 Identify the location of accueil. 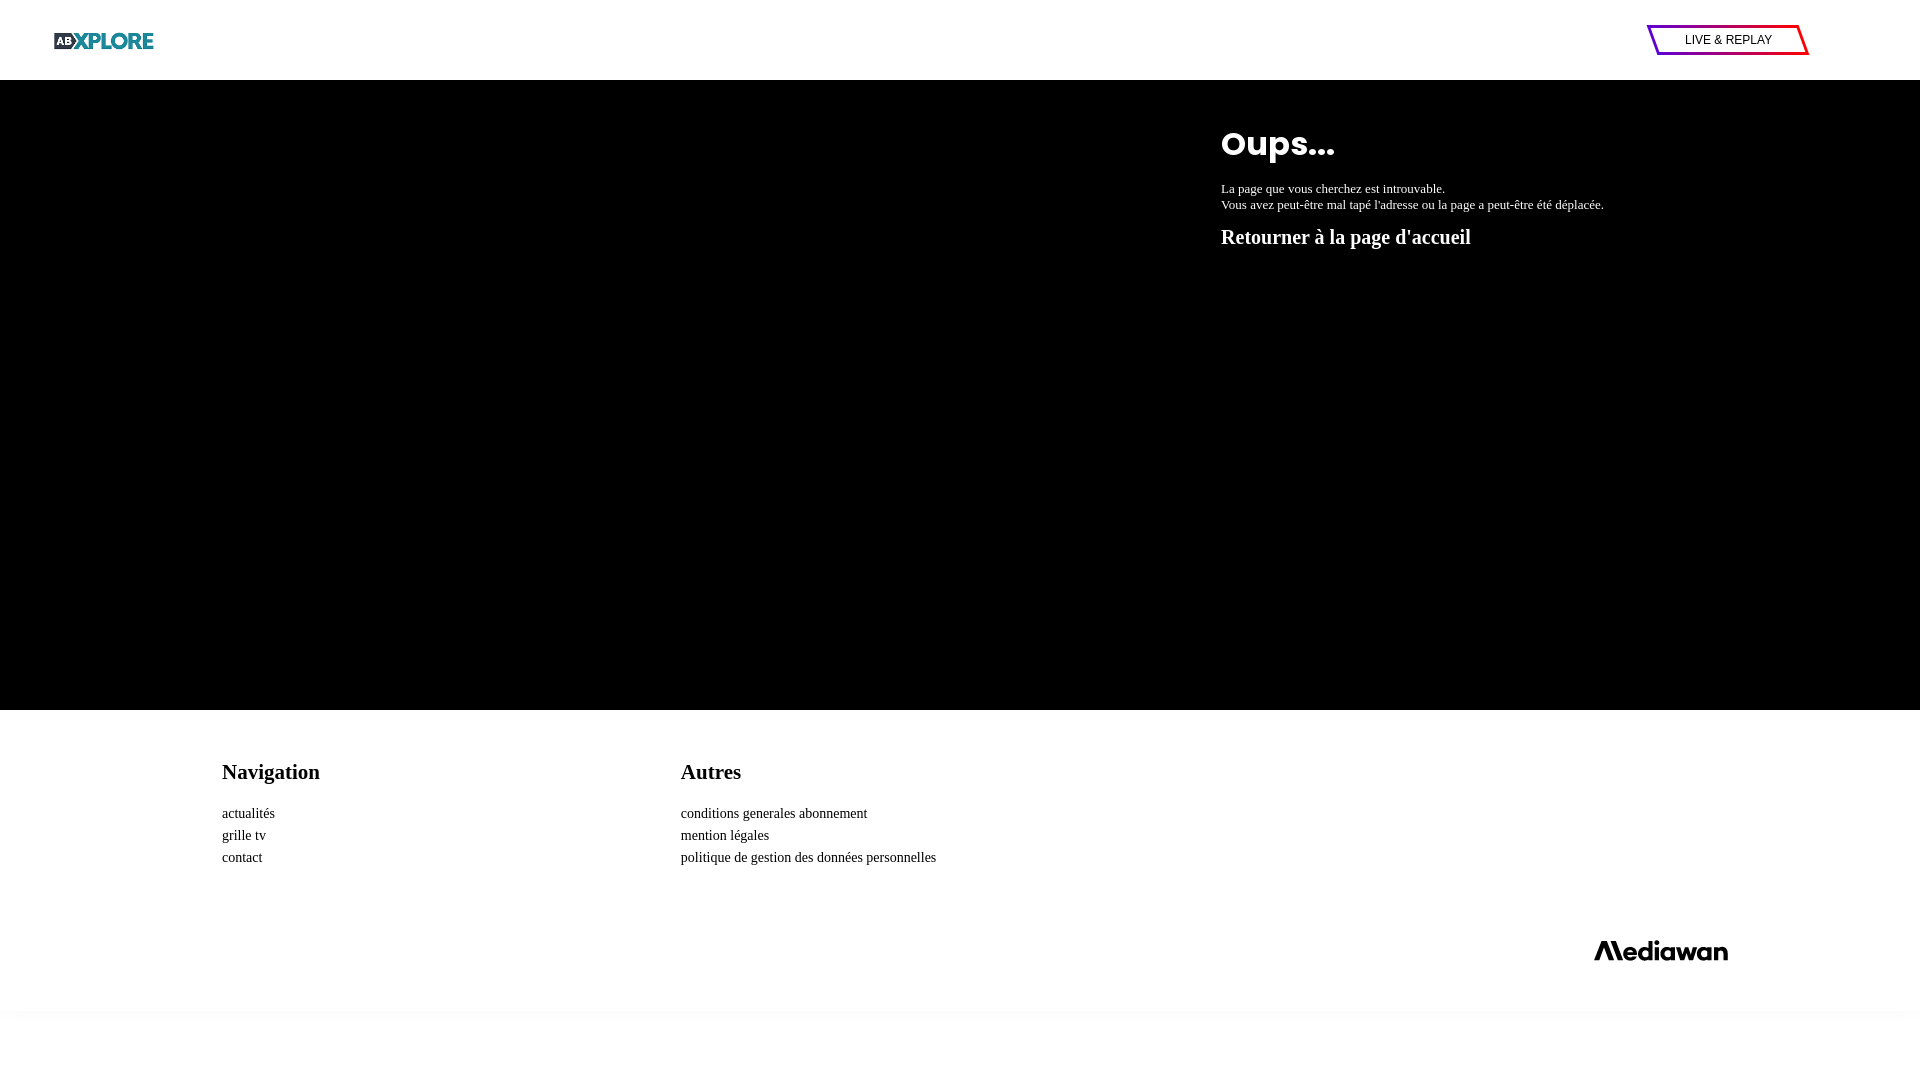
(960, 950).